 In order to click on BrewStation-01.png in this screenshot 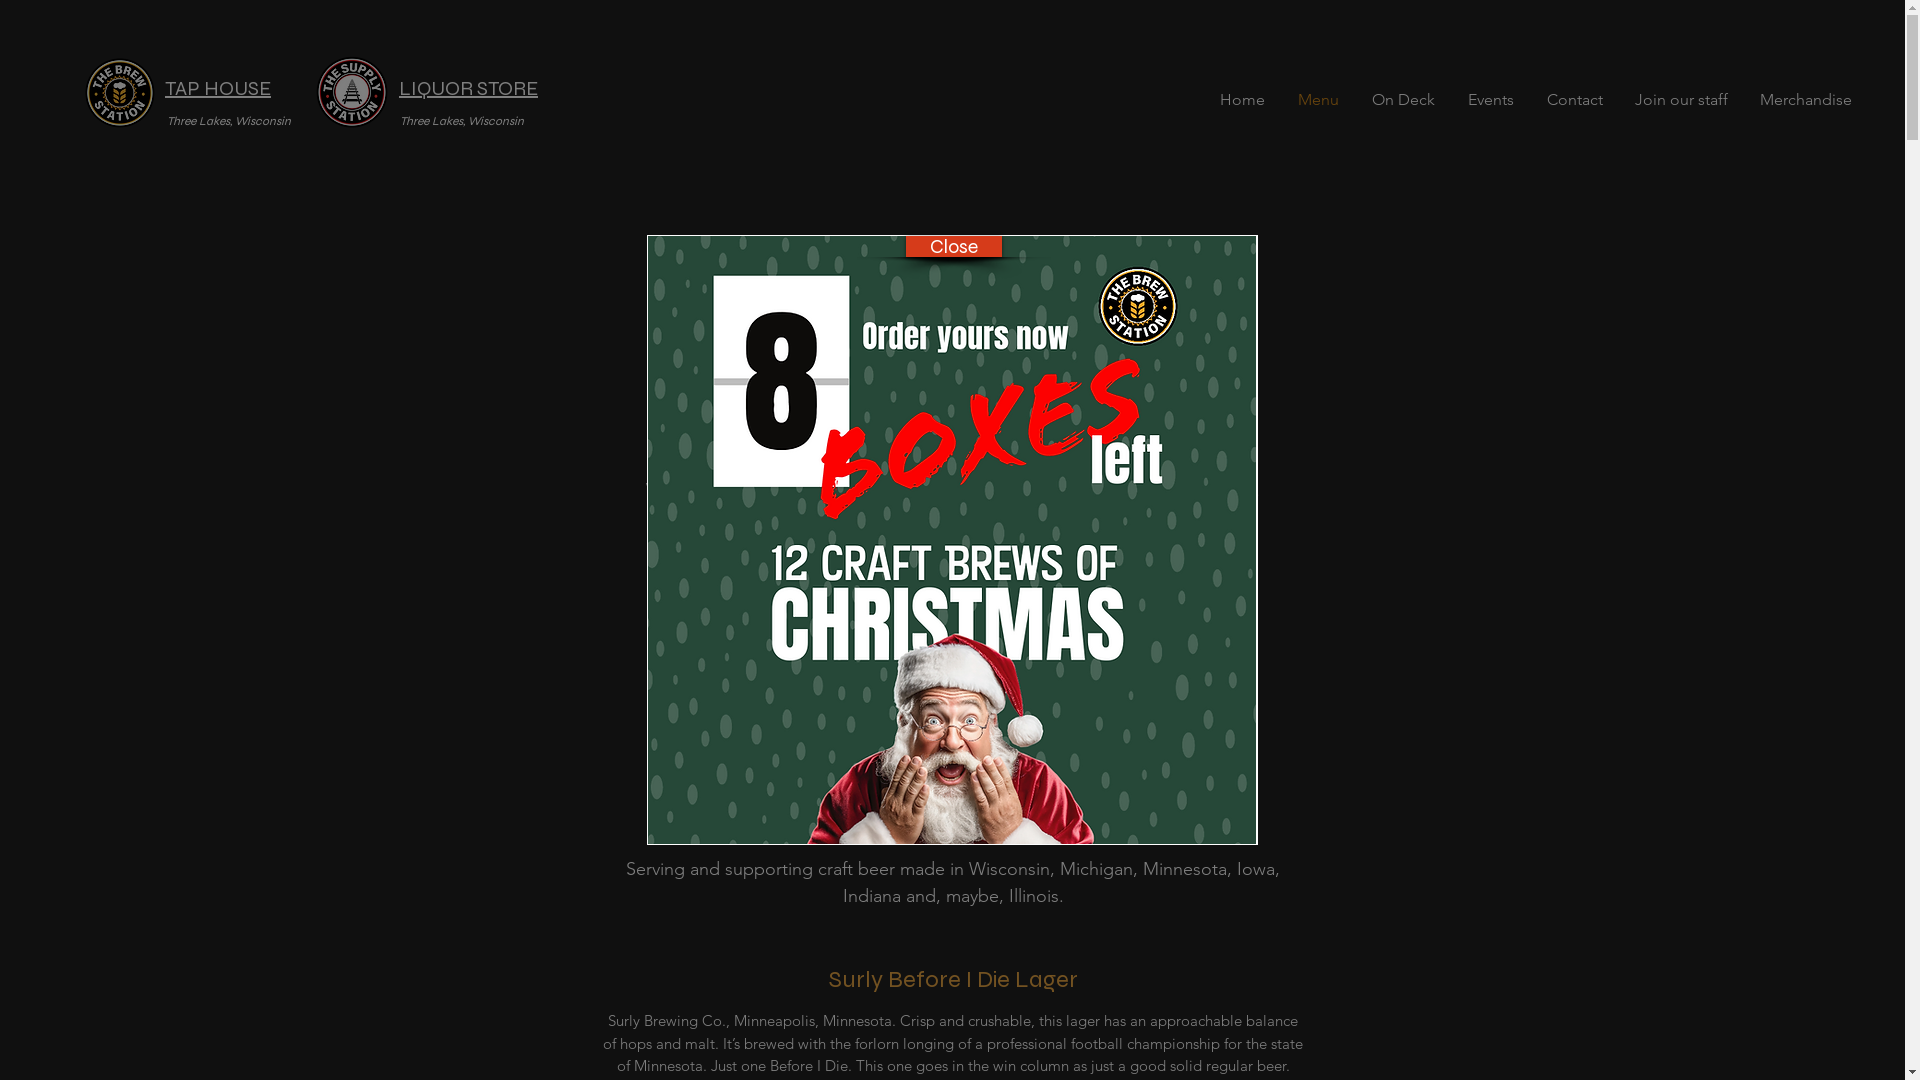, I will do `click(120, 92)`.